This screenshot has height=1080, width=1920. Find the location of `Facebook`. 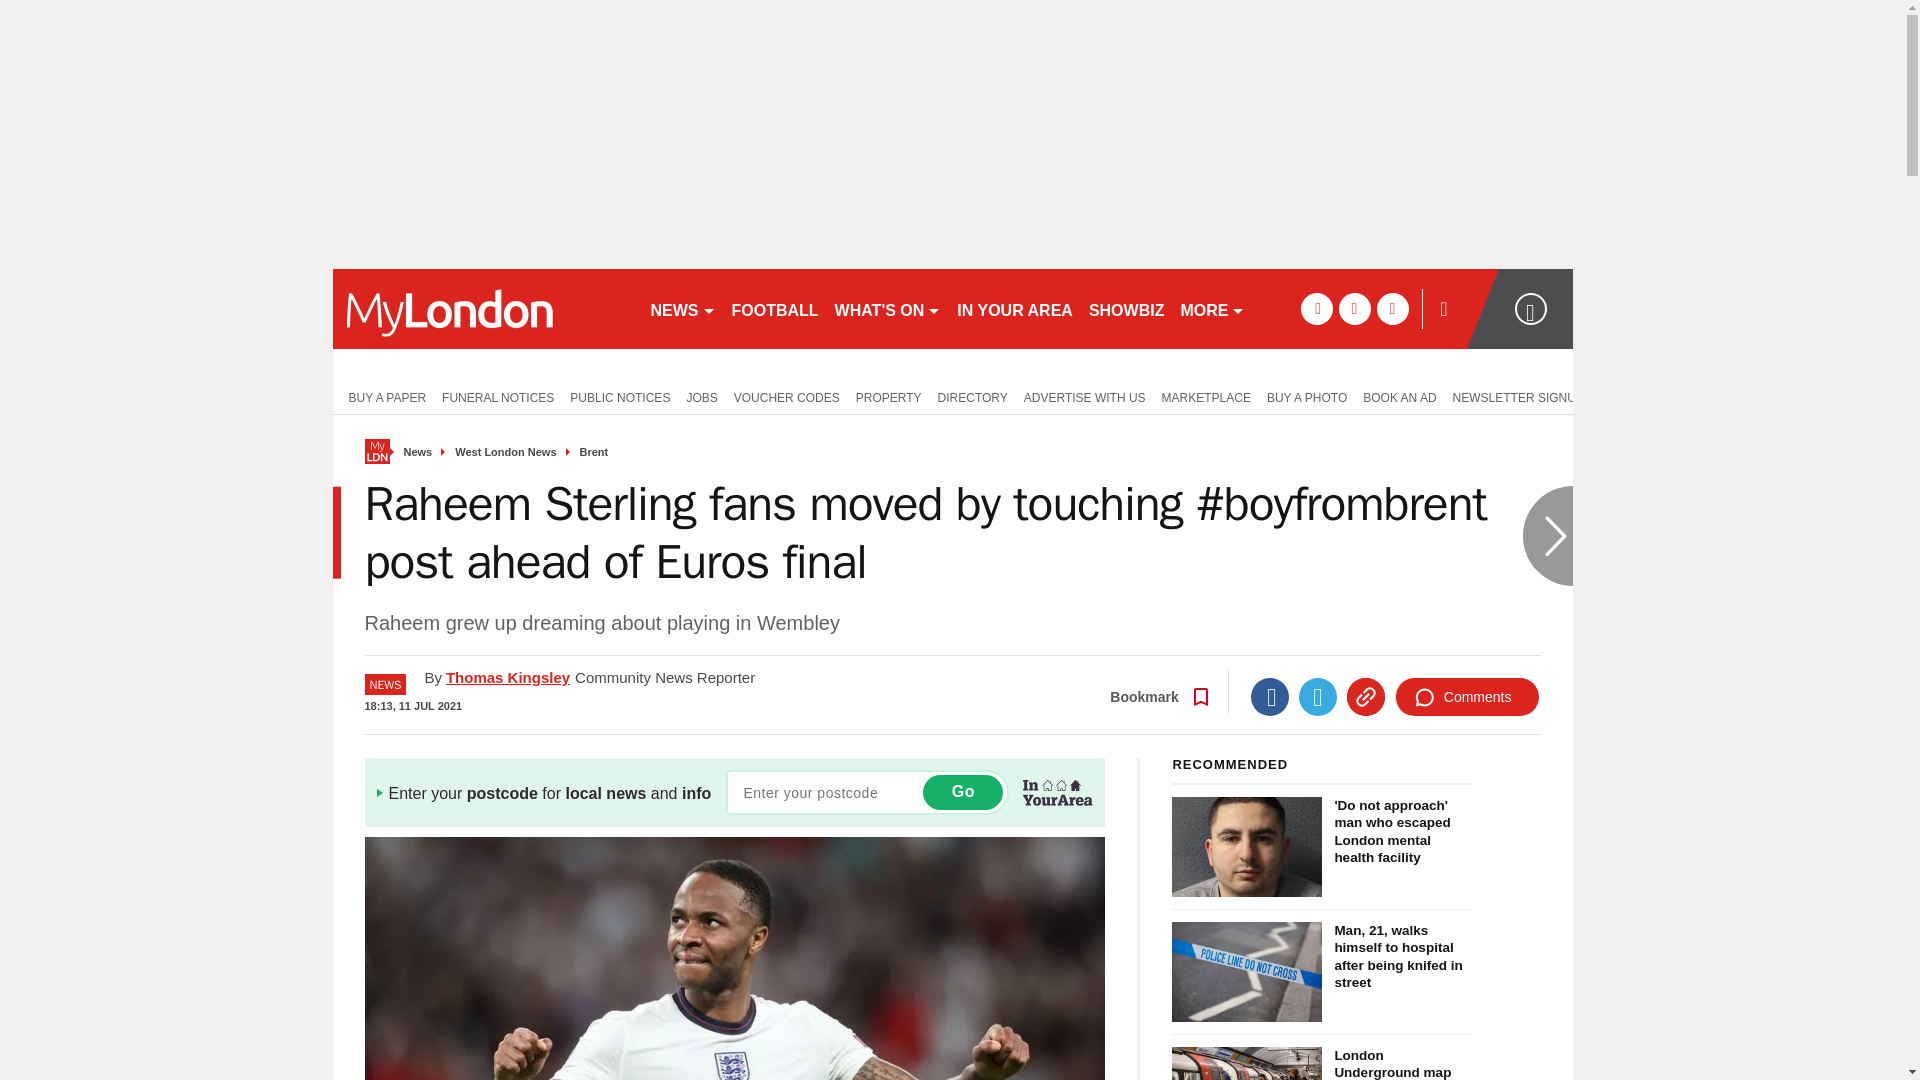

Facebook is located at coordinates (1270, 697).